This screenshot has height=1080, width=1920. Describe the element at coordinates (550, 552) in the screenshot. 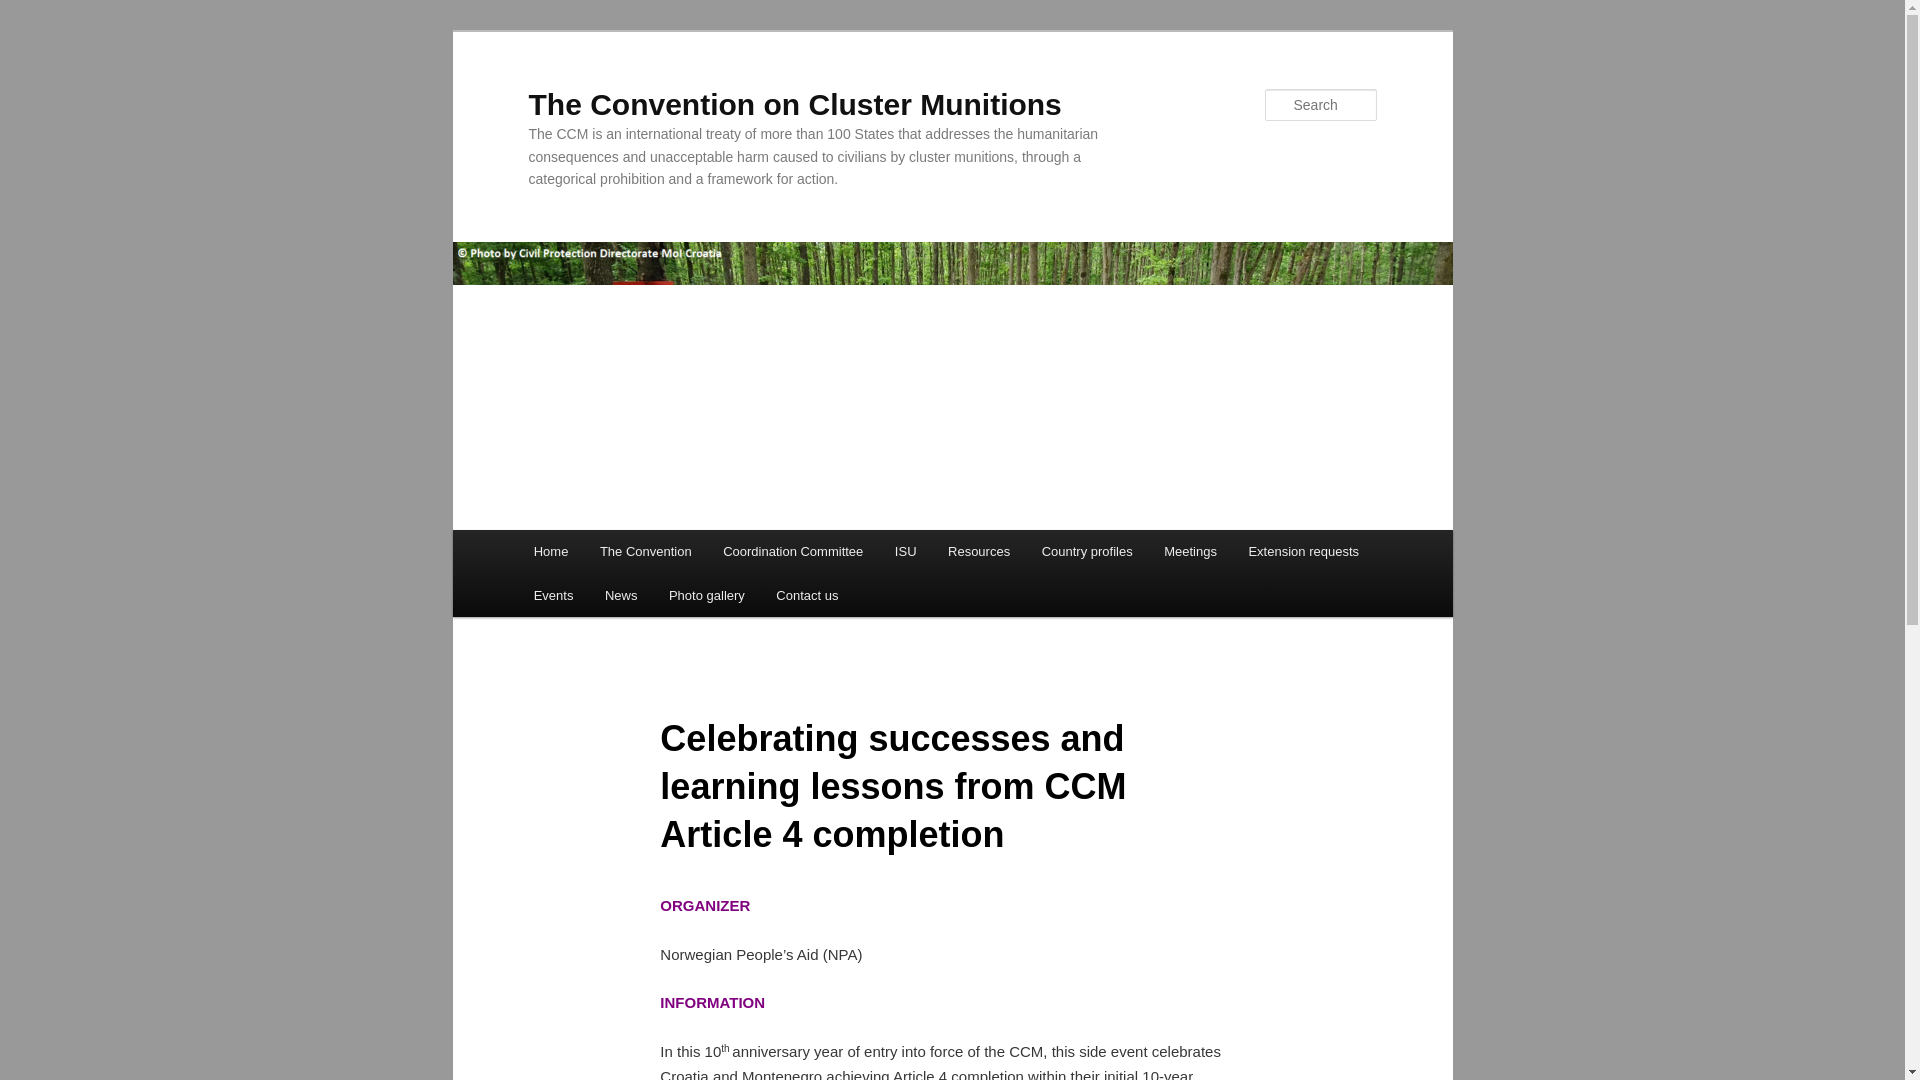

I see `Home` at that location.